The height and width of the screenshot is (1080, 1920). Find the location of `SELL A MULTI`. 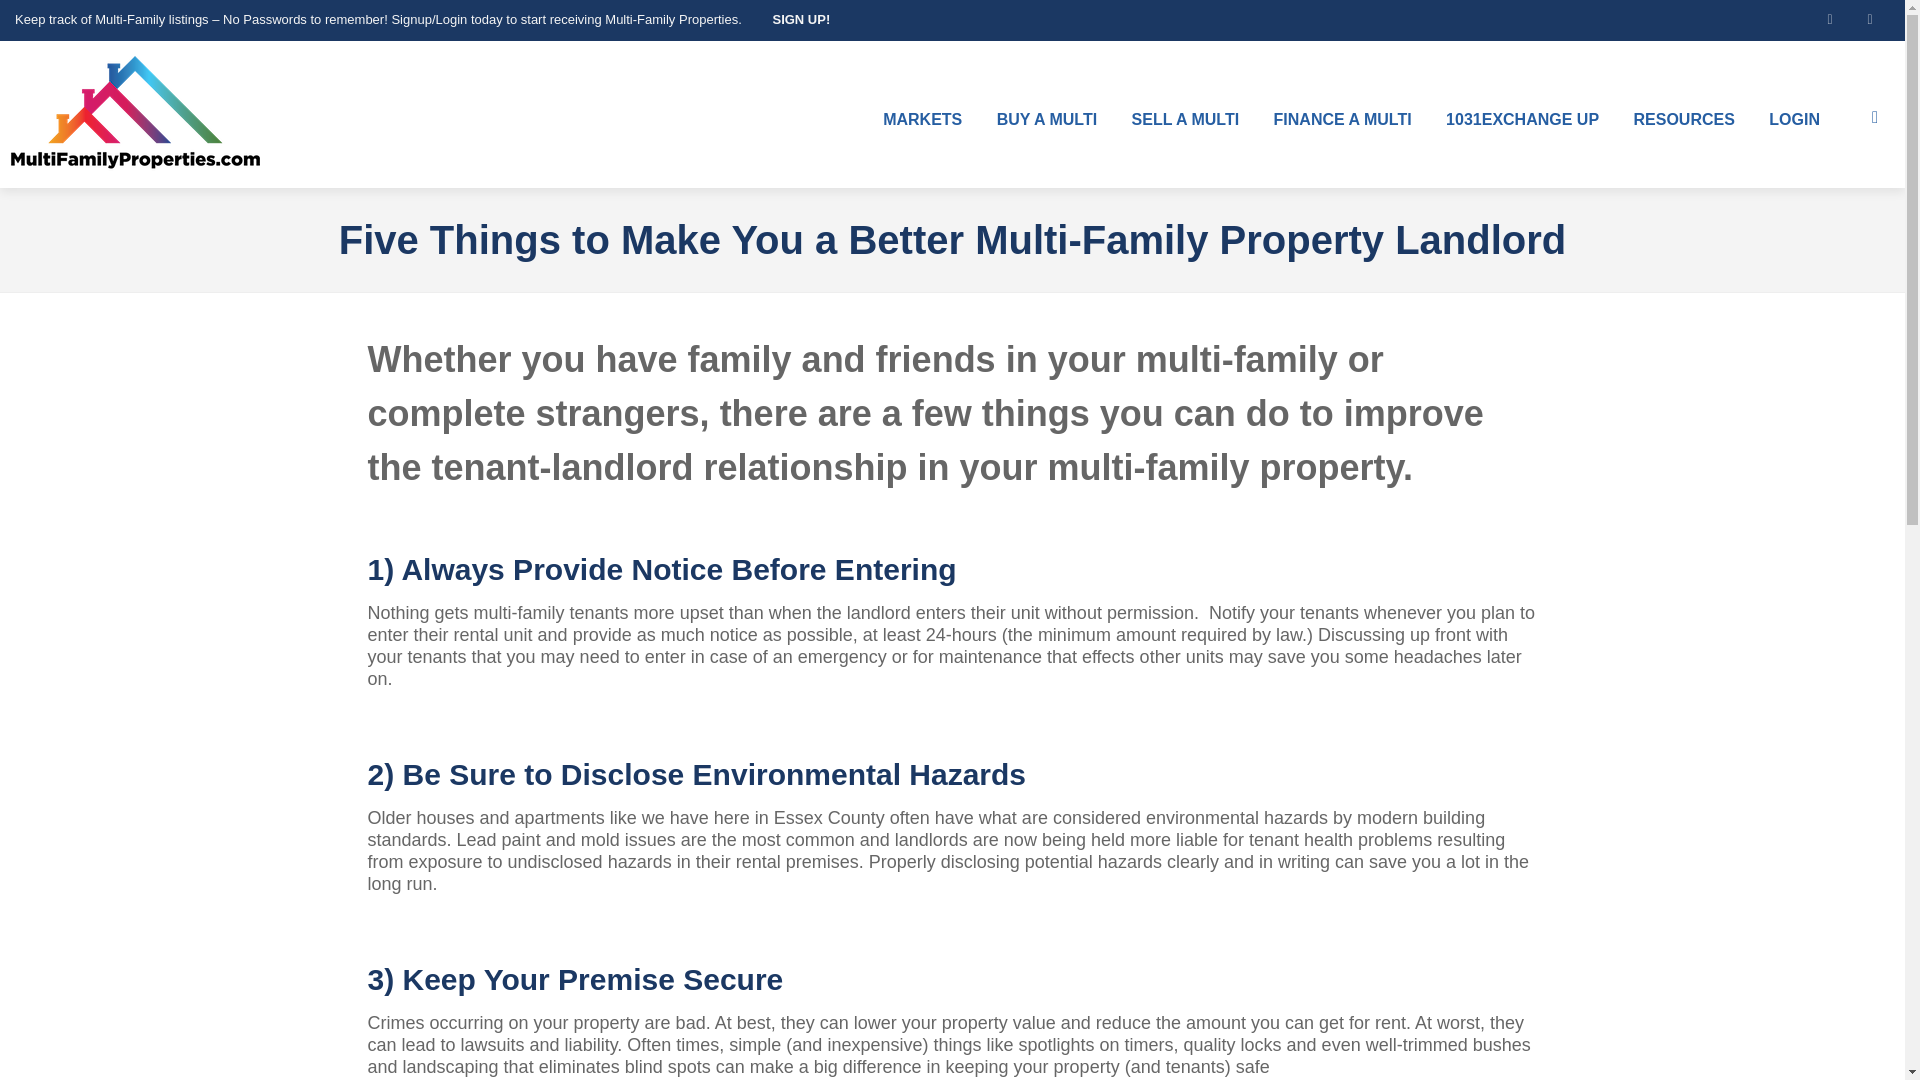

SELL A MULTI is located at coordinates (1185, 120).